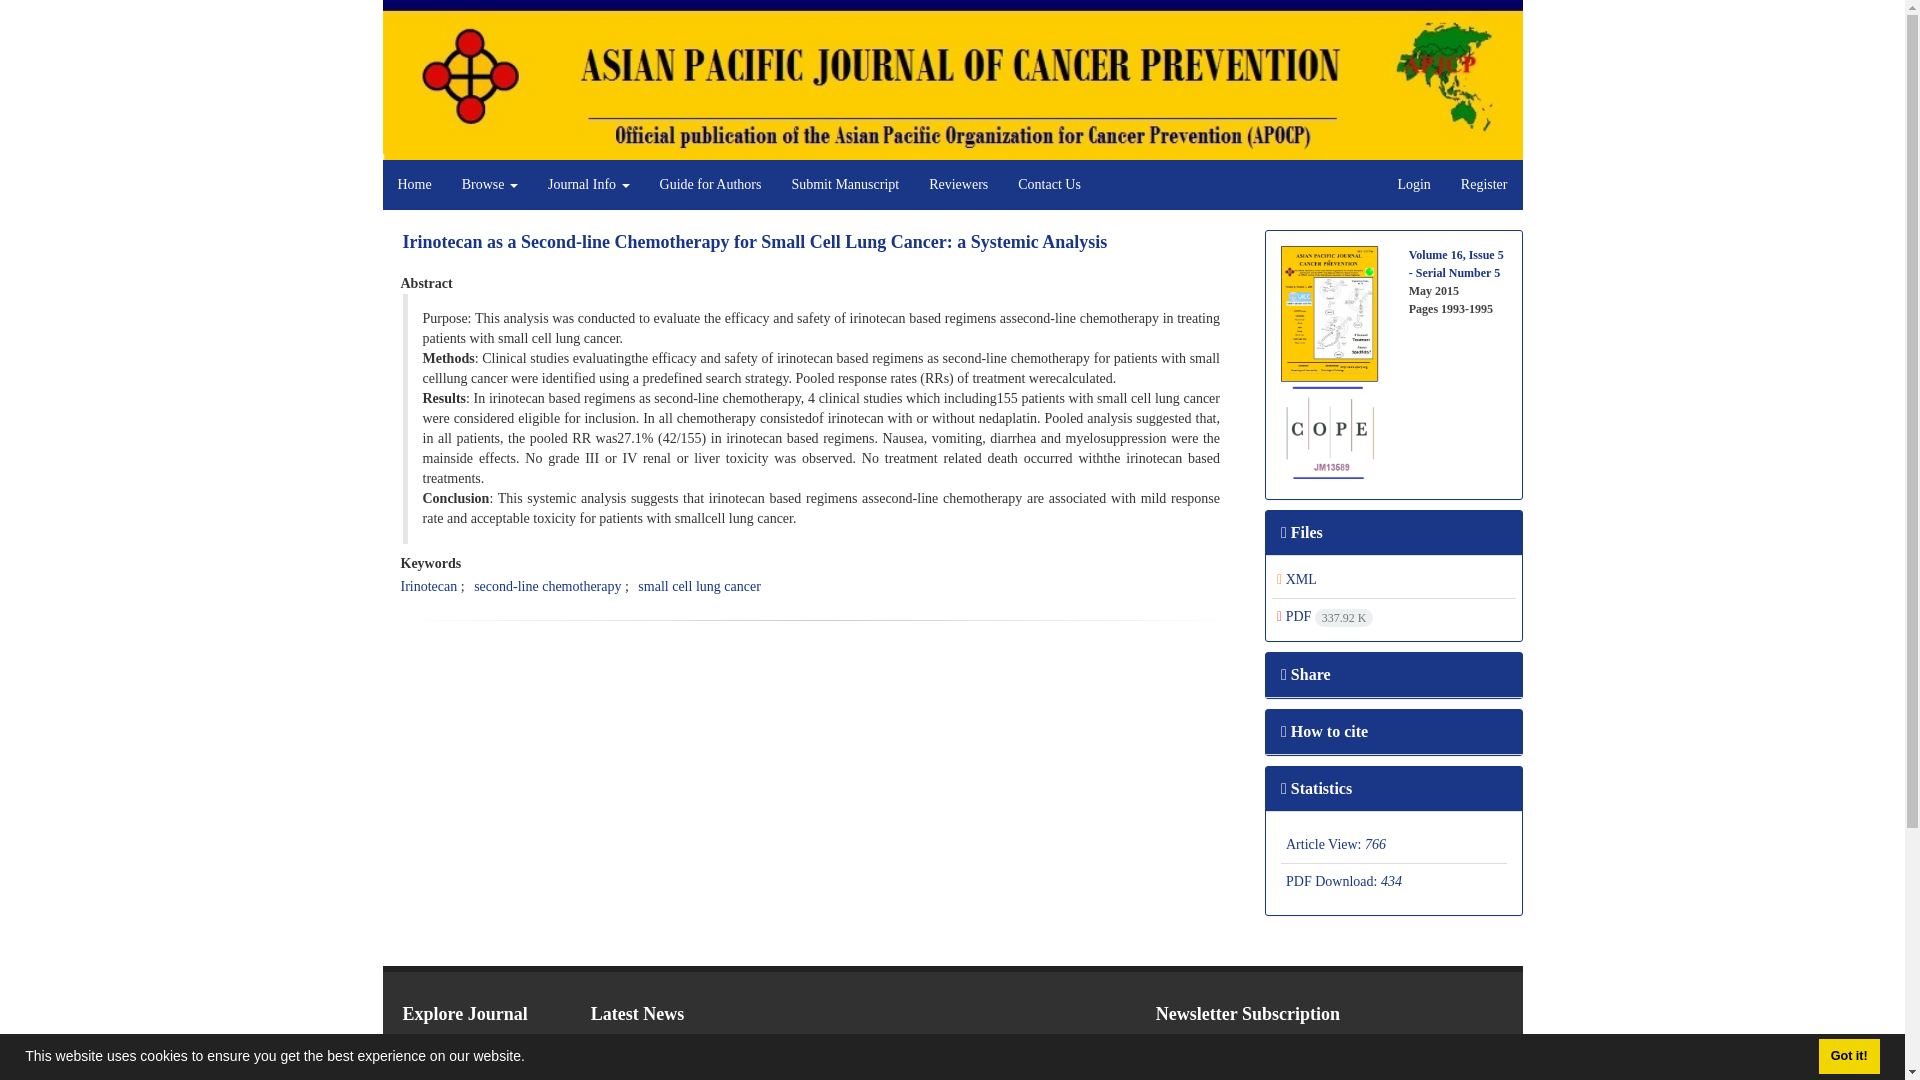  I want to click on Irinotecan, so click(428, 586).